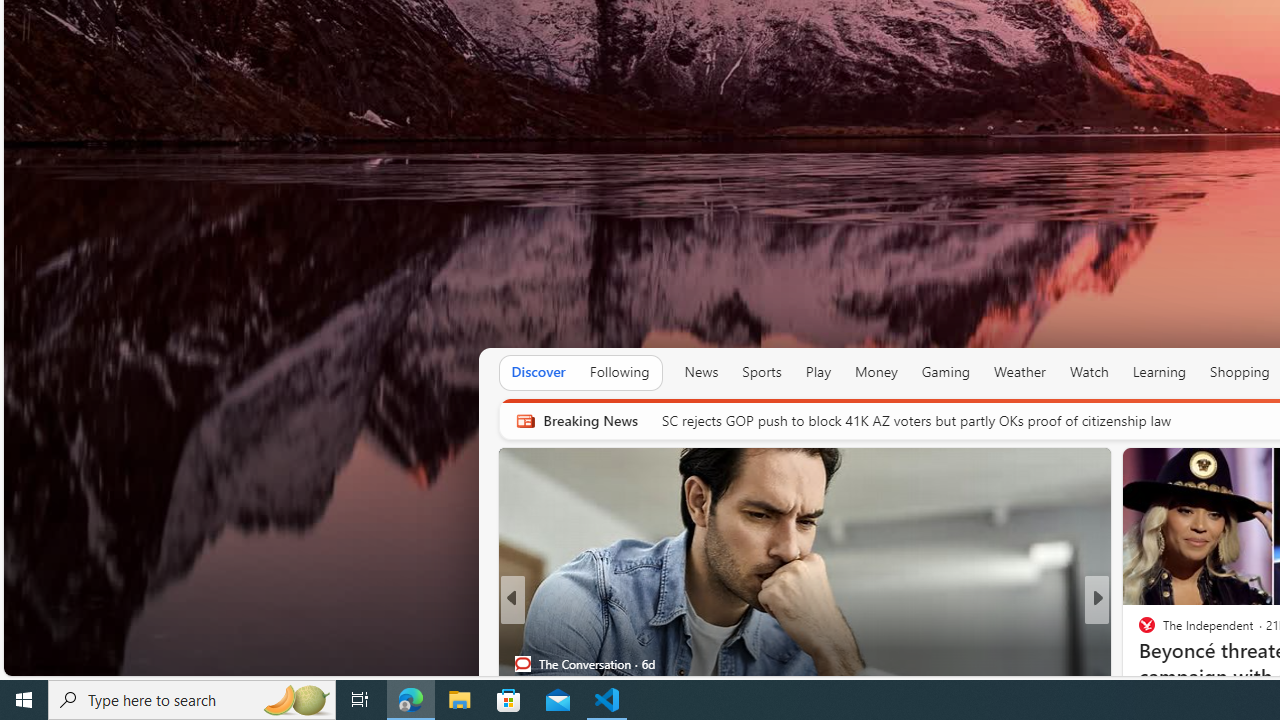 This screenshot has height=720, width=1280. What do you see at coordinates (1138, 632) in the screenshot?
I see `HowToGeek` at bounding box center [1138, 632].